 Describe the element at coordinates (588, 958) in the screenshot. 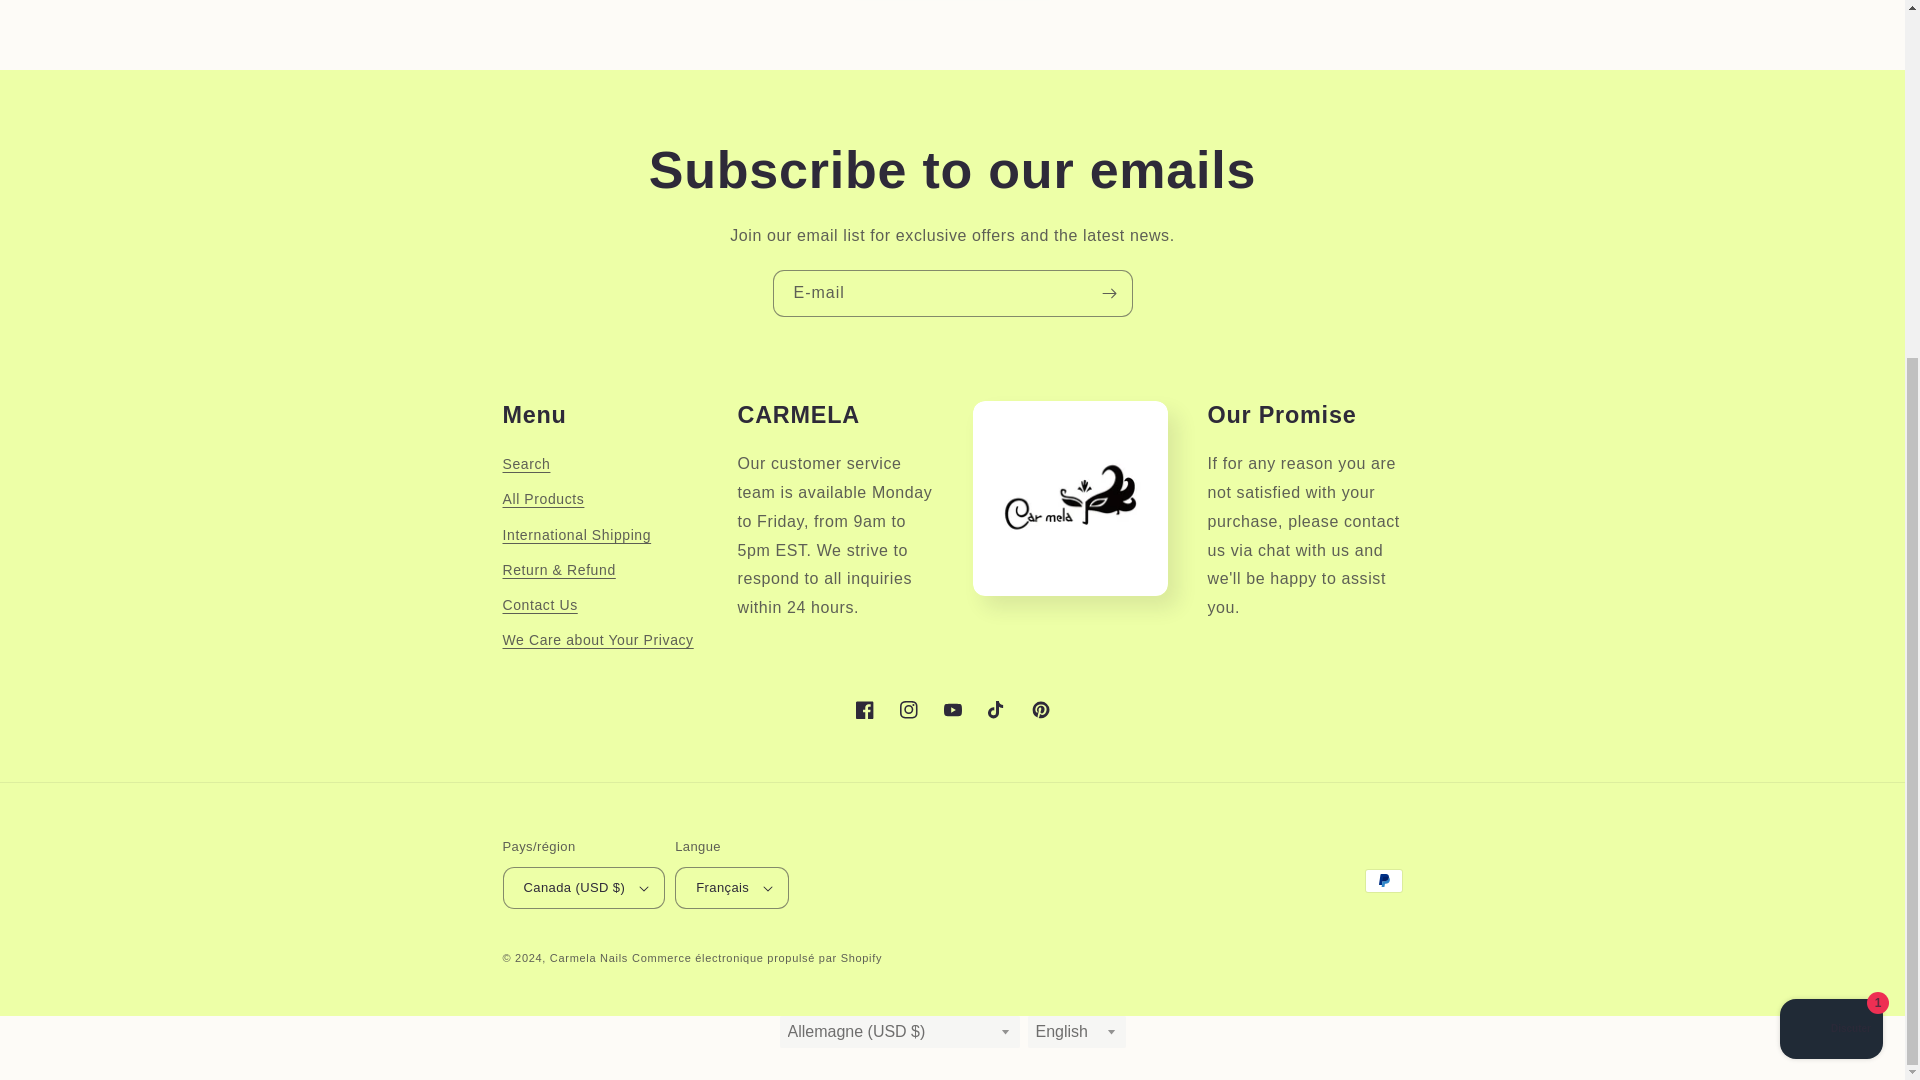

I see `Carmela Nails` at that location.